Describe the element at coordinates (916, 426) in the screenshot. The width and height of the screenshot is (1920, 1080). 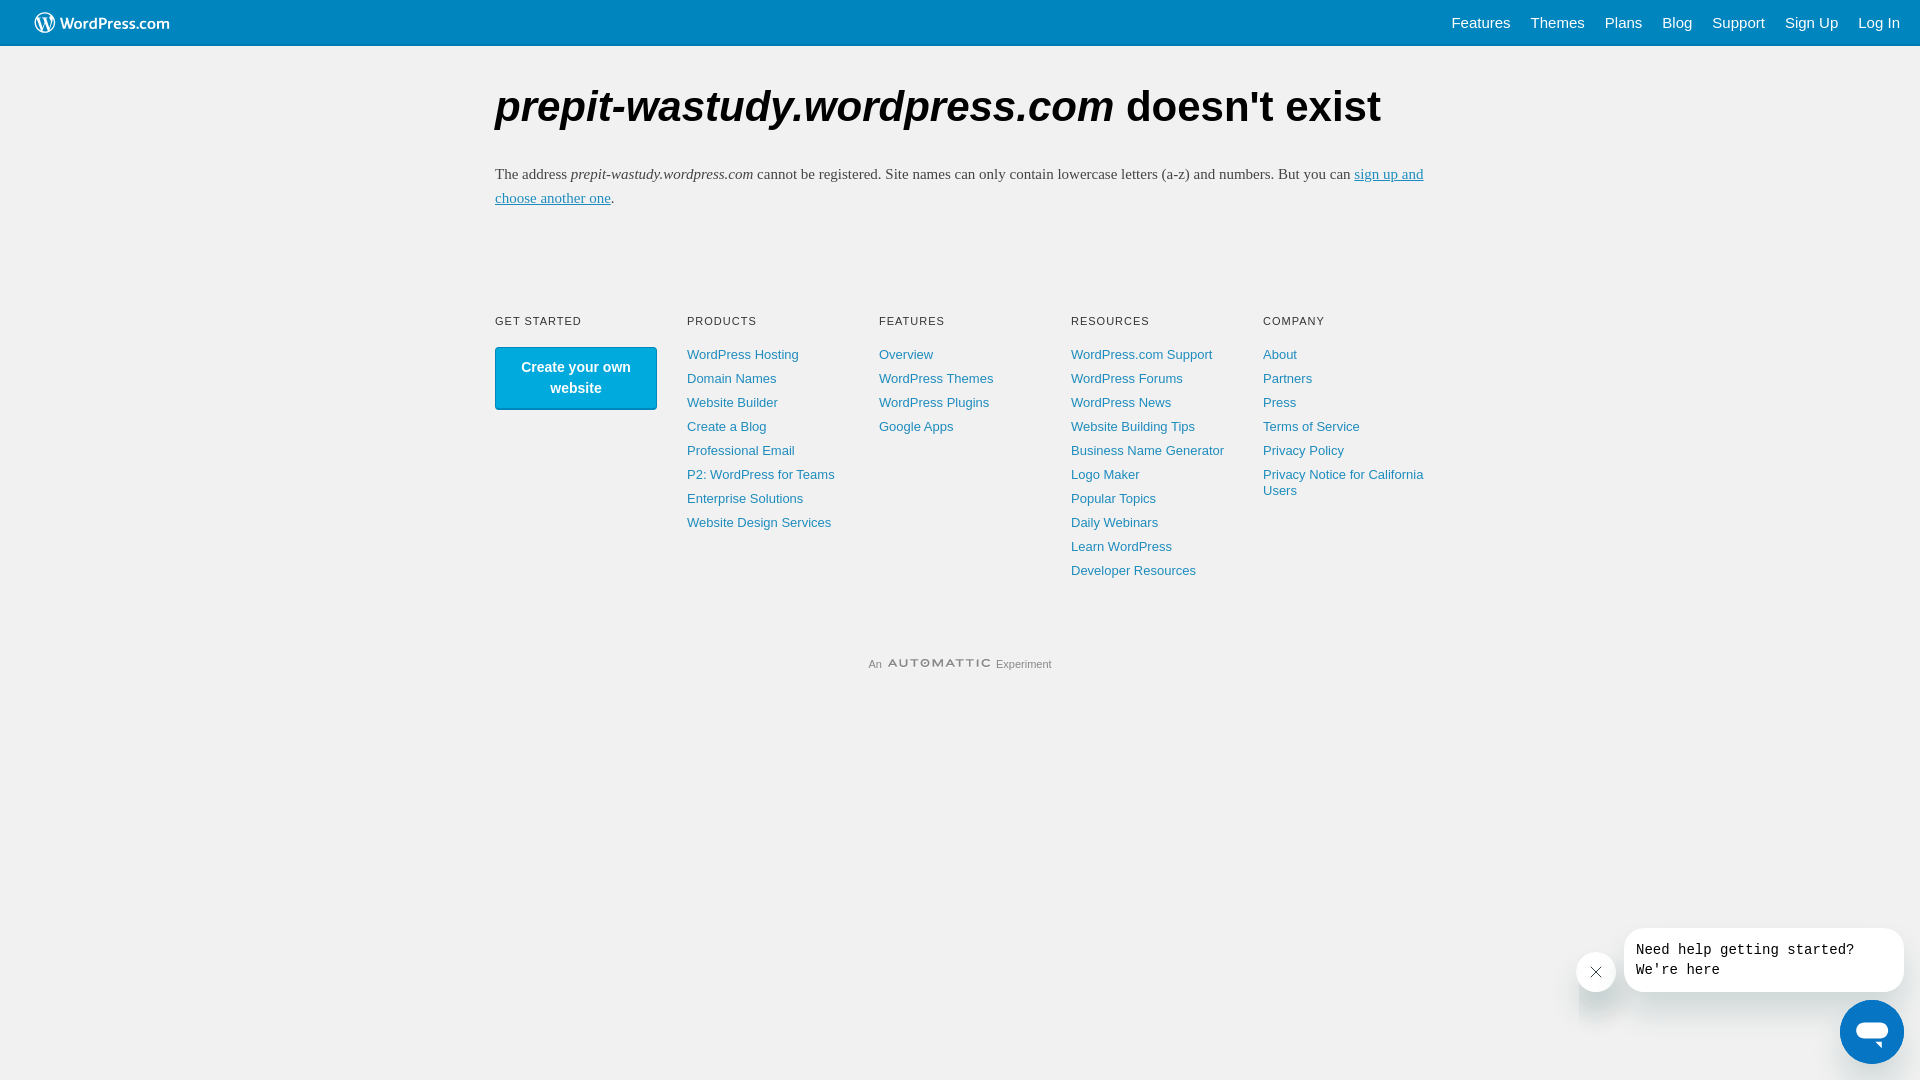
I see `Google Apps` at that location.